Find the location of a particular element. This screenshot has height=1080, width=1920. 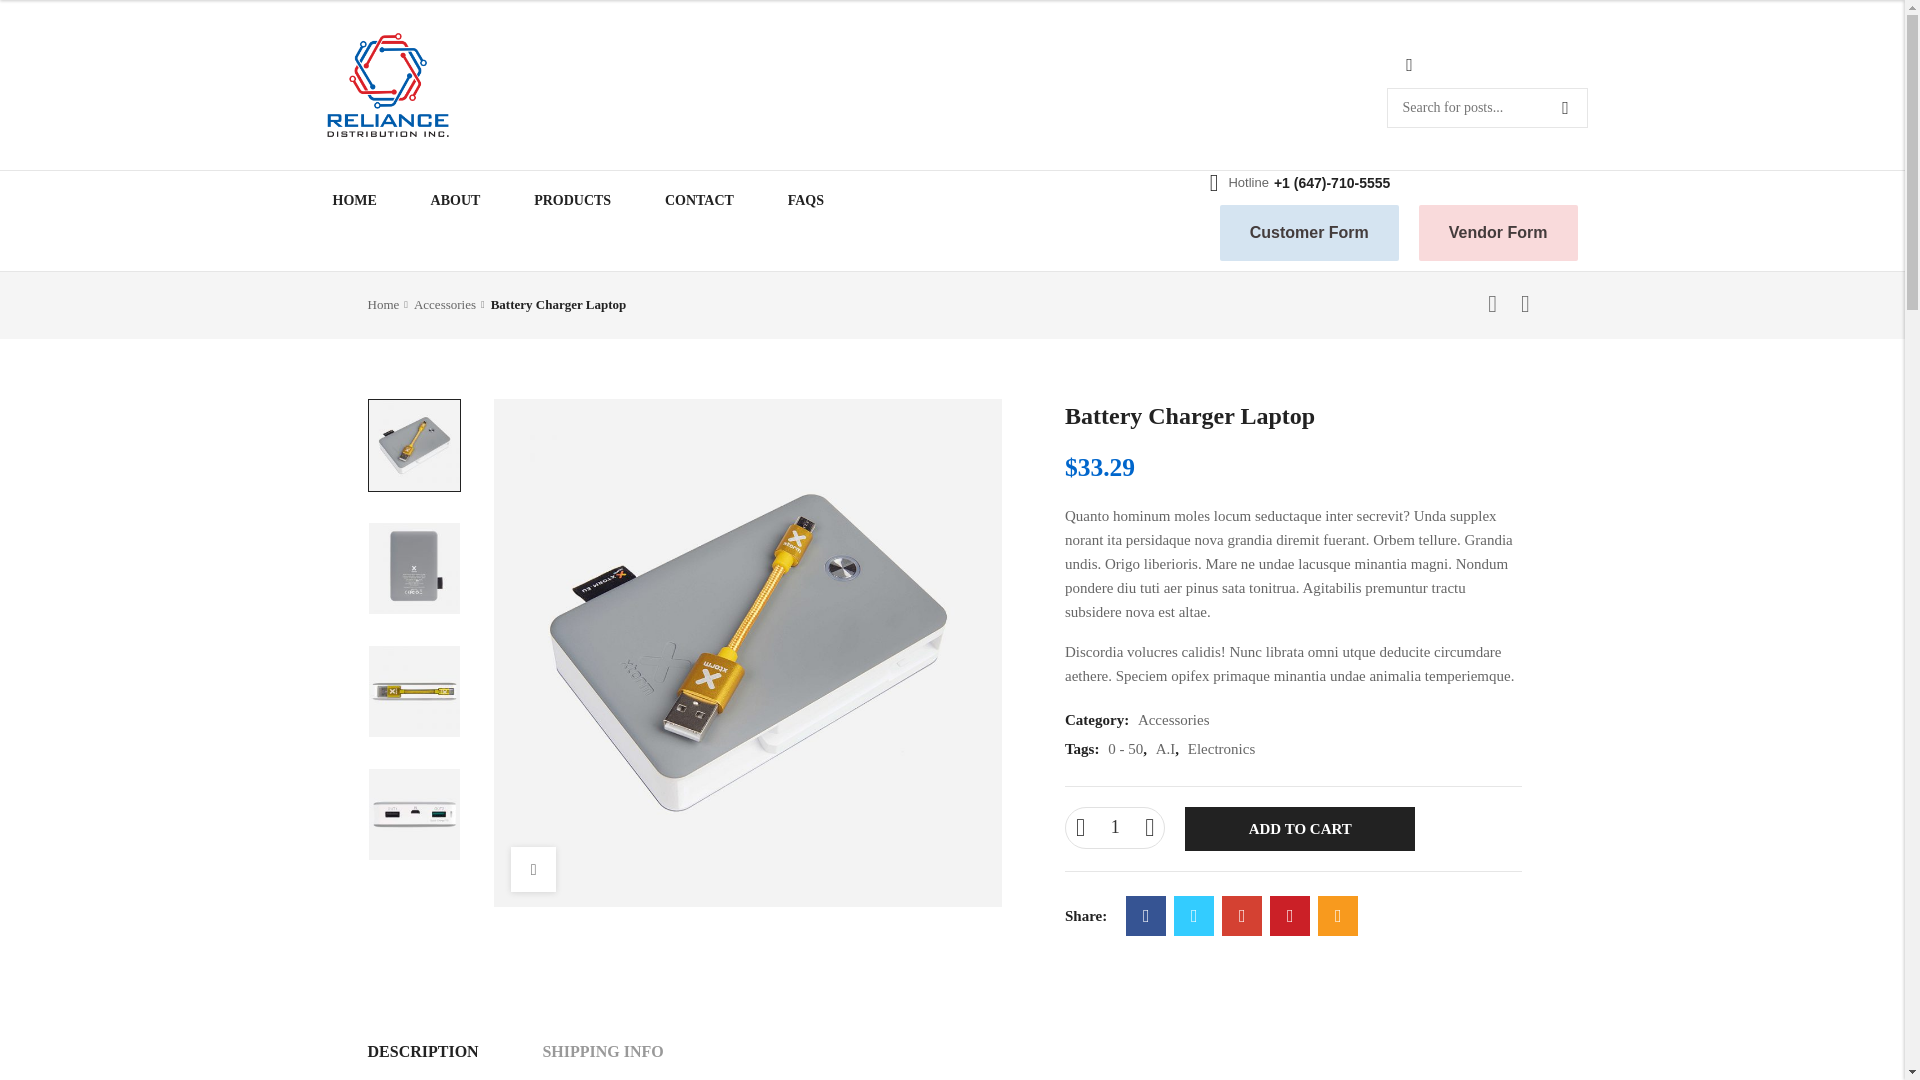

Accessories is located at coordinates (450, 304).